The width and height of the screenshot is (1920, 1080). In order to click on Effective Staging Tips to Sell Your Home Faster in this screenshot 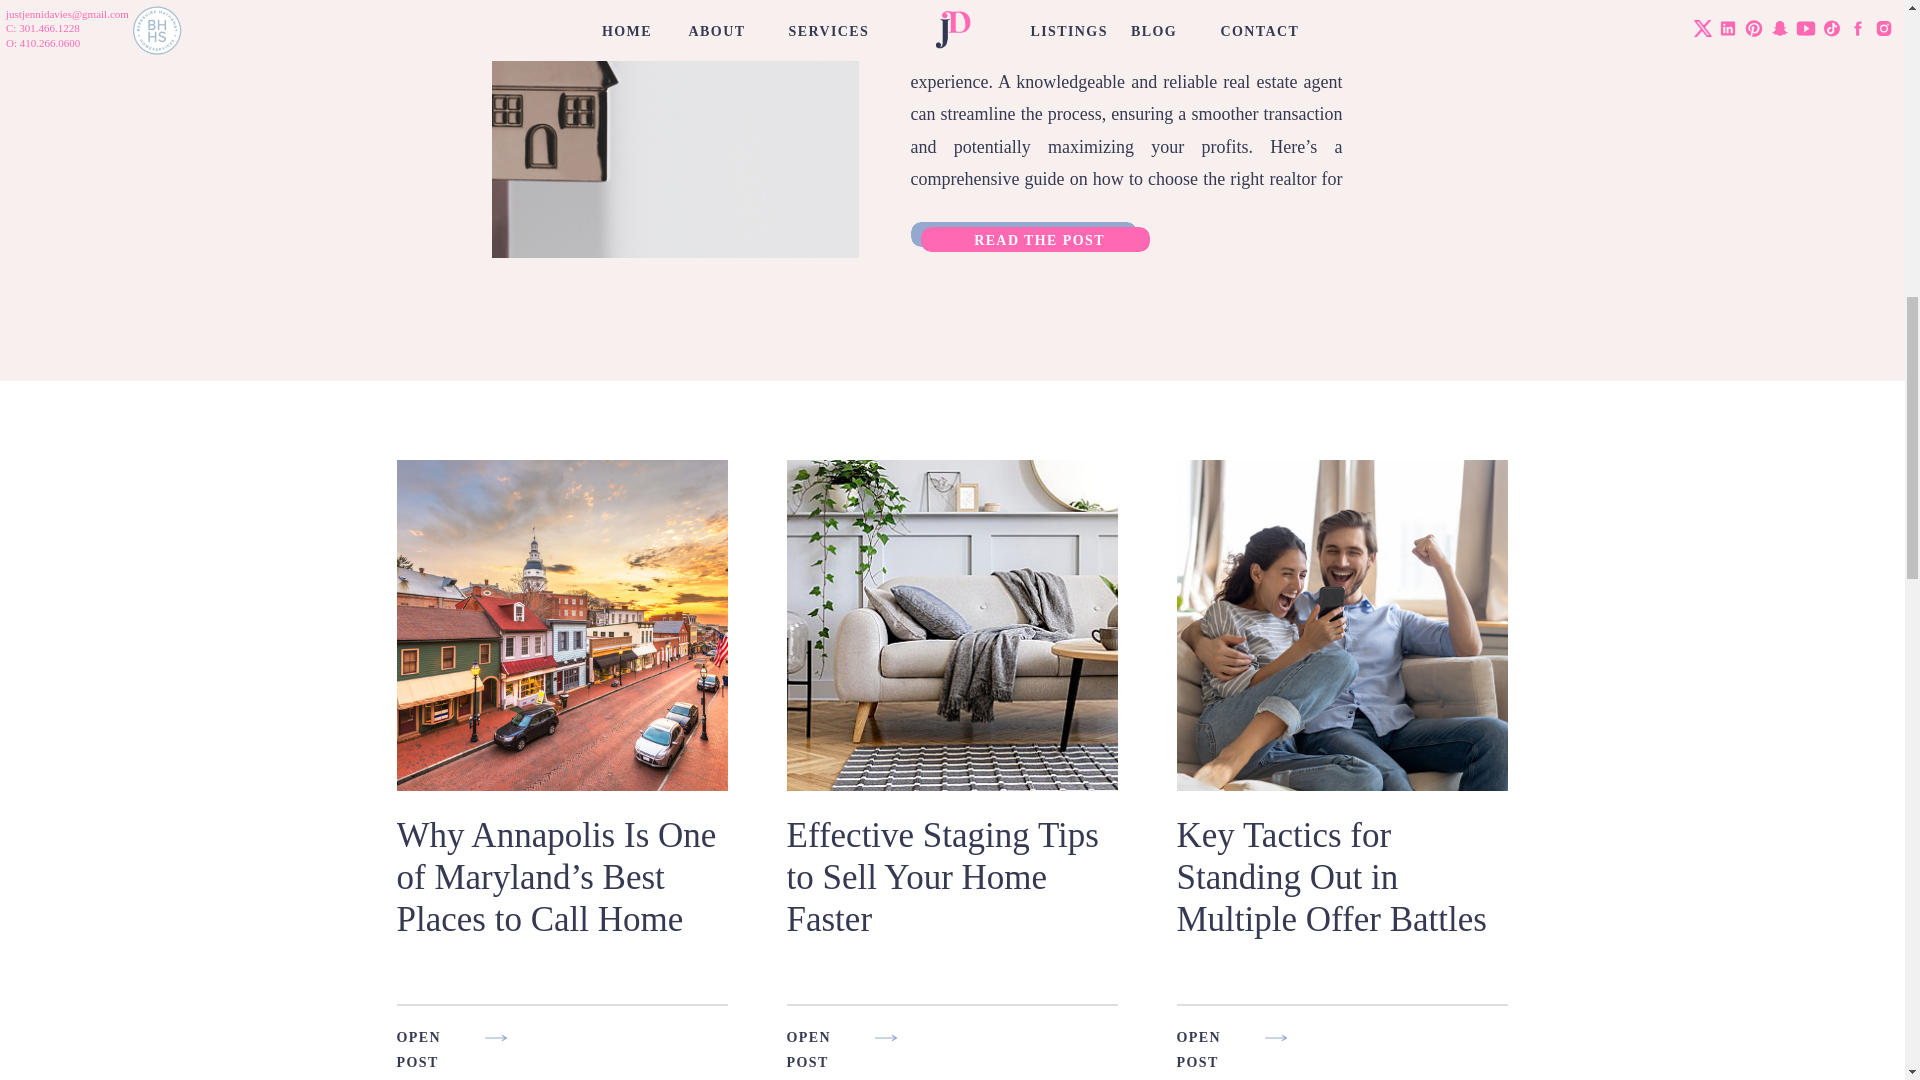, I will do `click(1050, 850)`.